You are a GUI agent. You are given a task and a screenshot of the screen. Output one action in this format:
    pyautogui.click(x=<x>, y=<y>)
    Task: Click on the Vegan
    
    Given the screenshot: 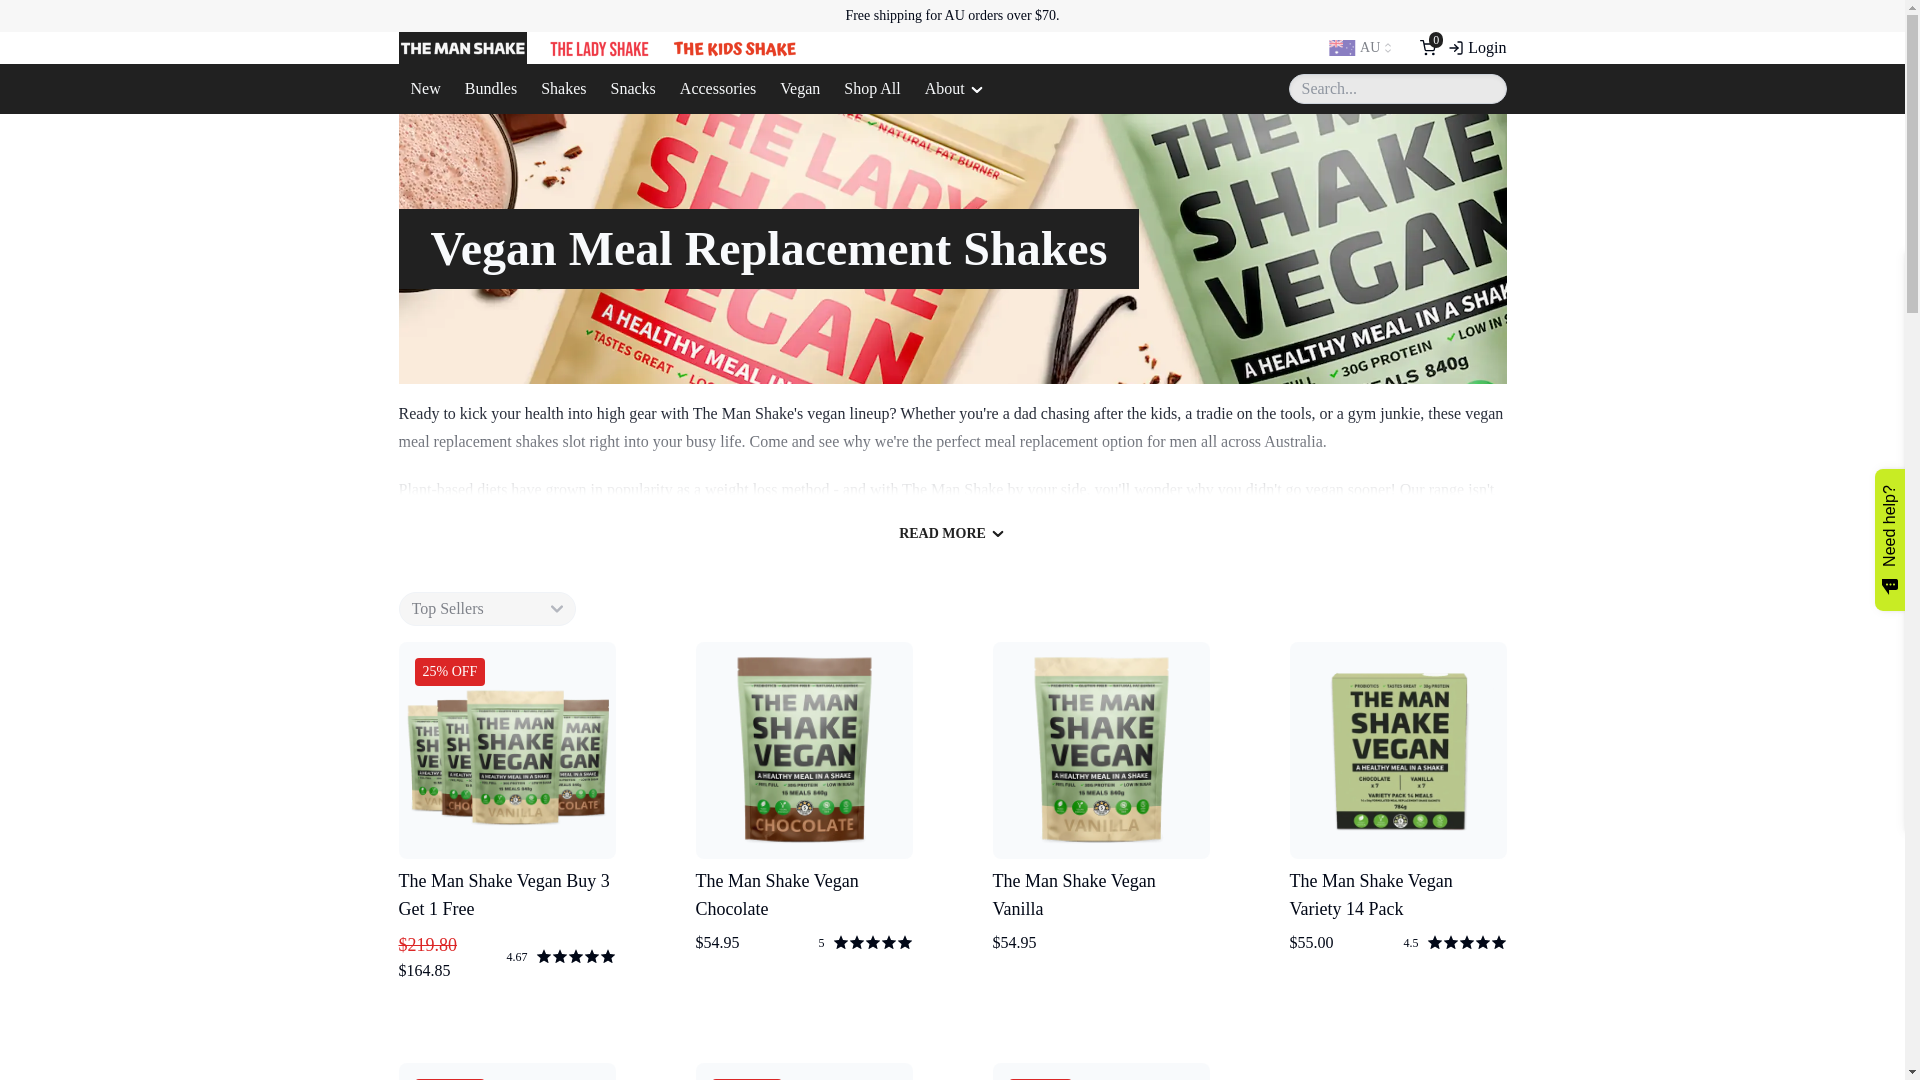 What is the action you would take?
    pyautogui.click(x=800, y=88)
    